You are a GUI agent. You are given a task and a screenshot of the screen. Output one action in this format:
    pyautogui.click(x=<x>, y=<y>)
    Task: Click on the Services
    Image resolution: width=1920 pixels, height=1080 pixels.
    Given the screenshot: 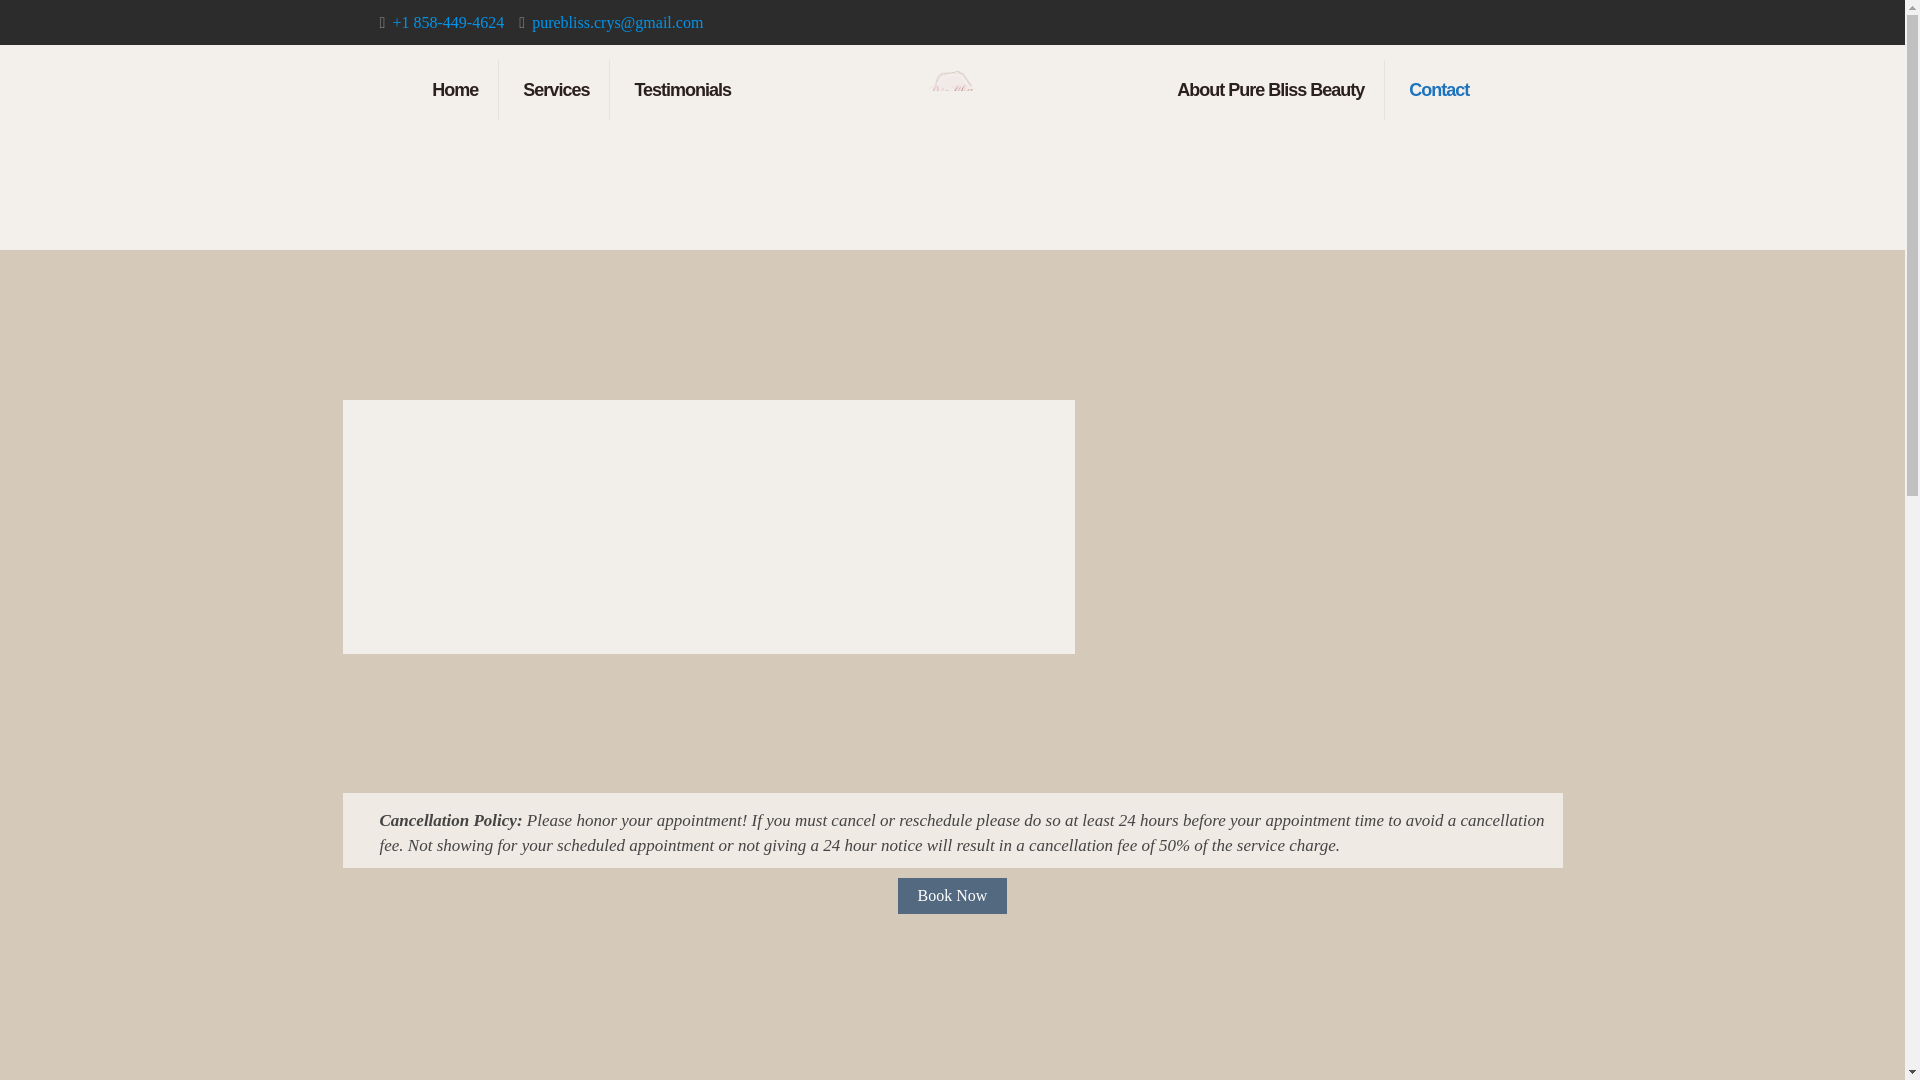 What is the action you would take?
    pyautogui.click(x=556, y=90)
    